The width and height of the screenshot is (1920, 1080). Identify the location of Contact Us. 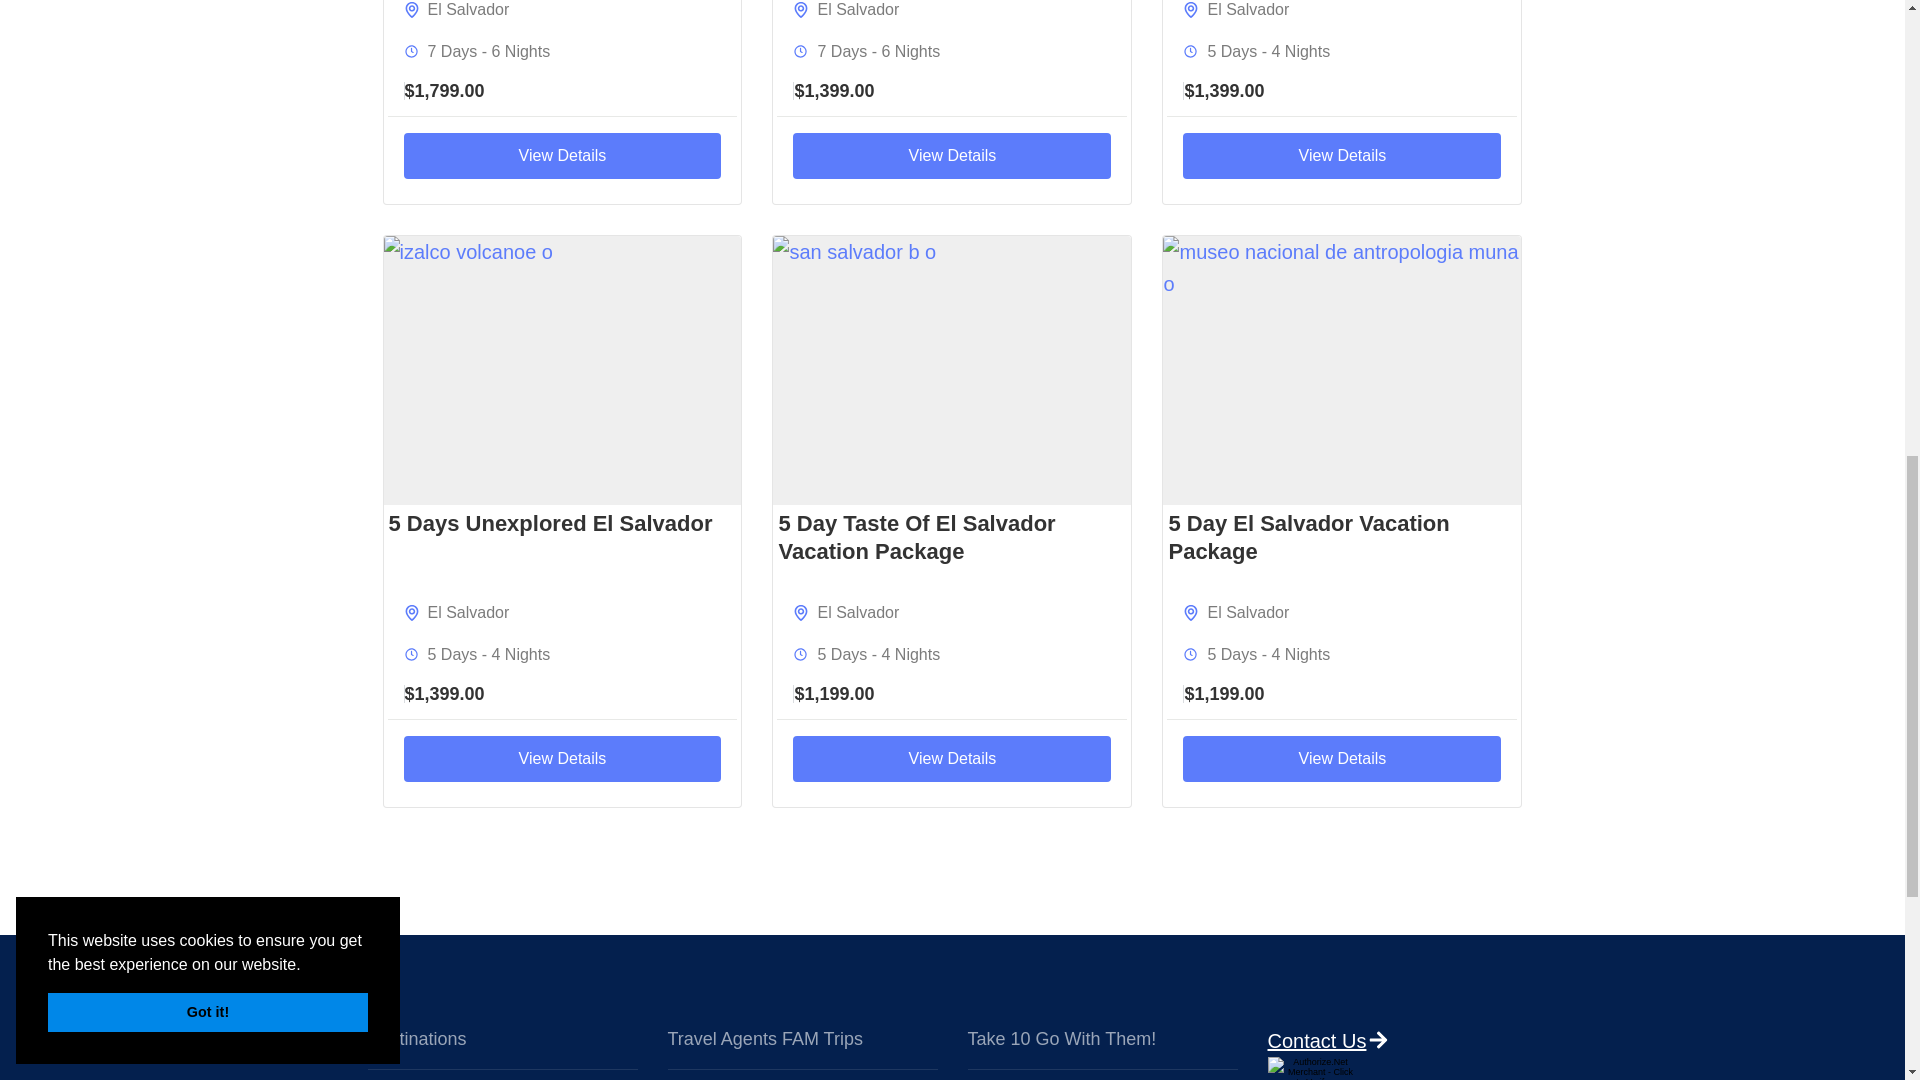
(1378, 1040).